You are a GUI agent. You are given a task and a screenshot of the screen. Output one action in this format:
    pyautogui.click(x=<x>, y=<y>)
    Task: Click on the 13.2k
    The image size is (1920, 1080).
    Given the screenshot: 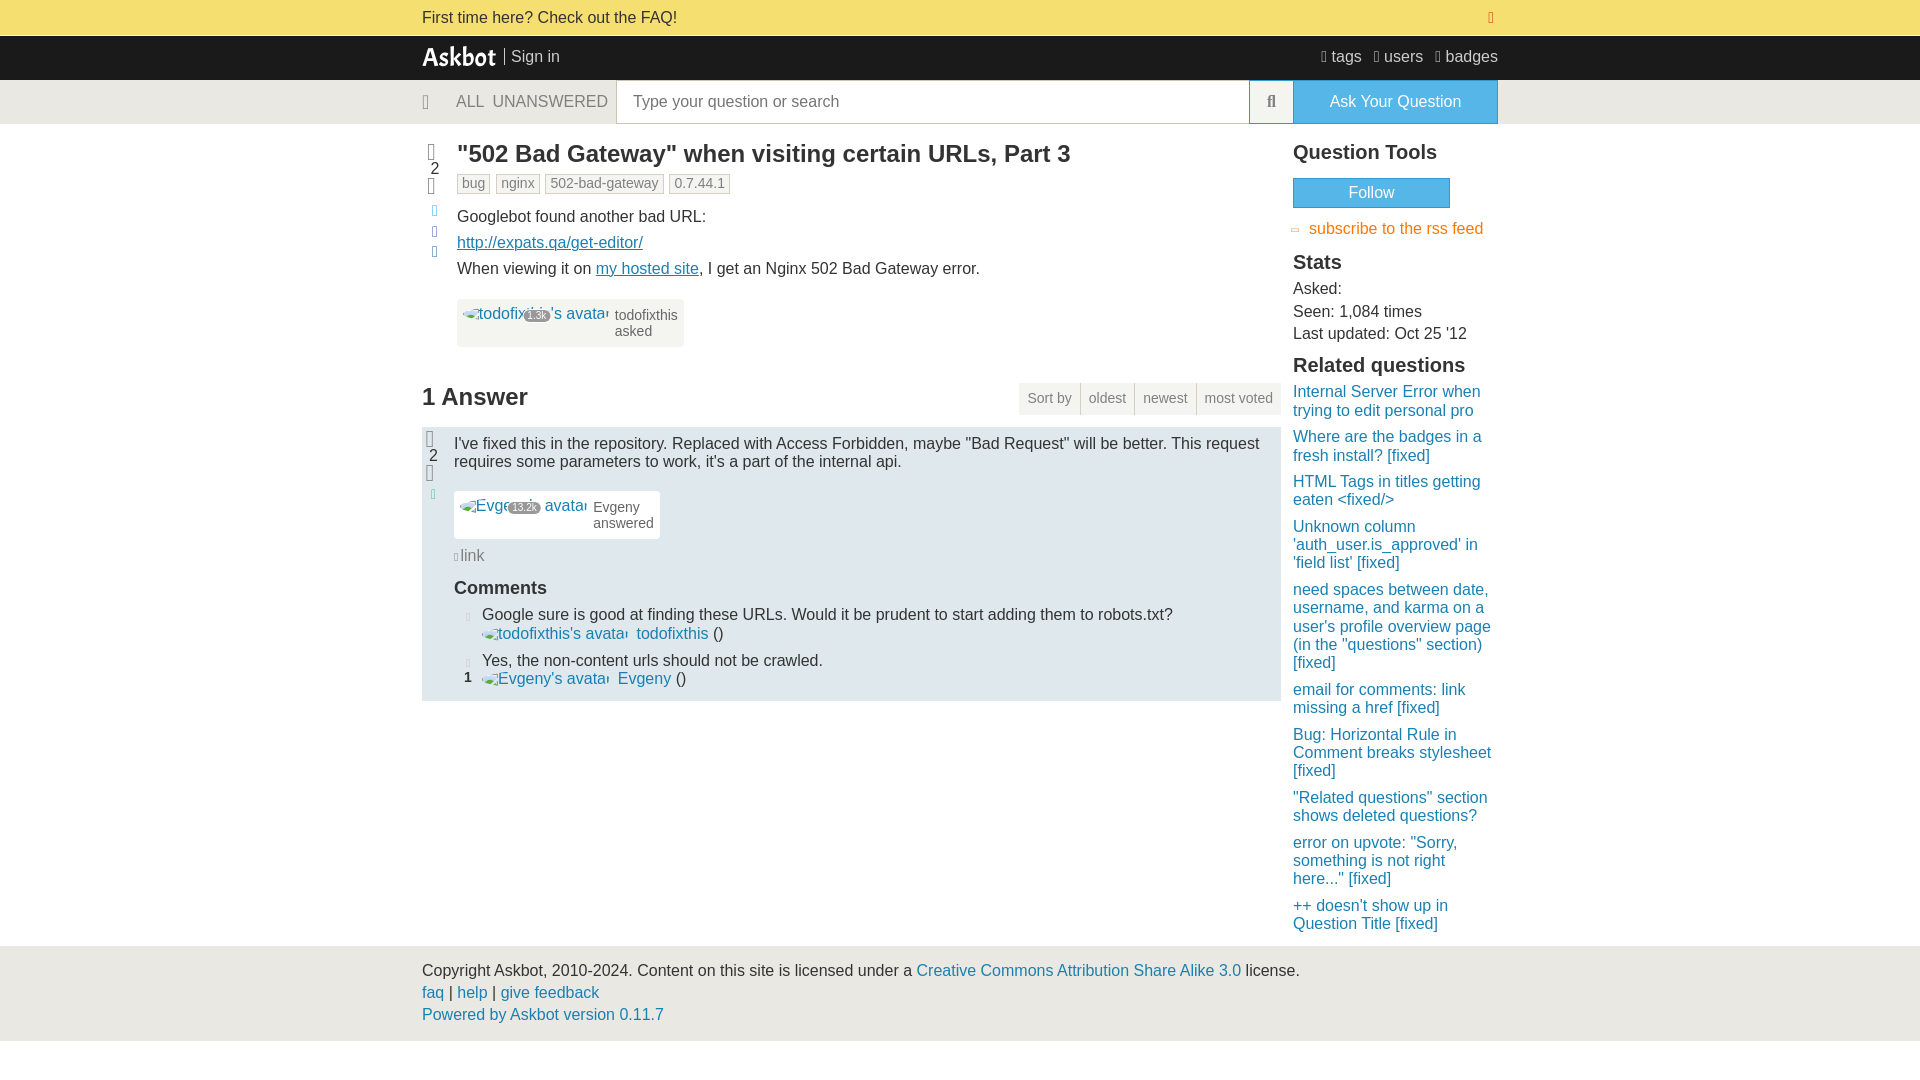 What is the action you would take?
    pyautogui.click(x=524, y=505)
    